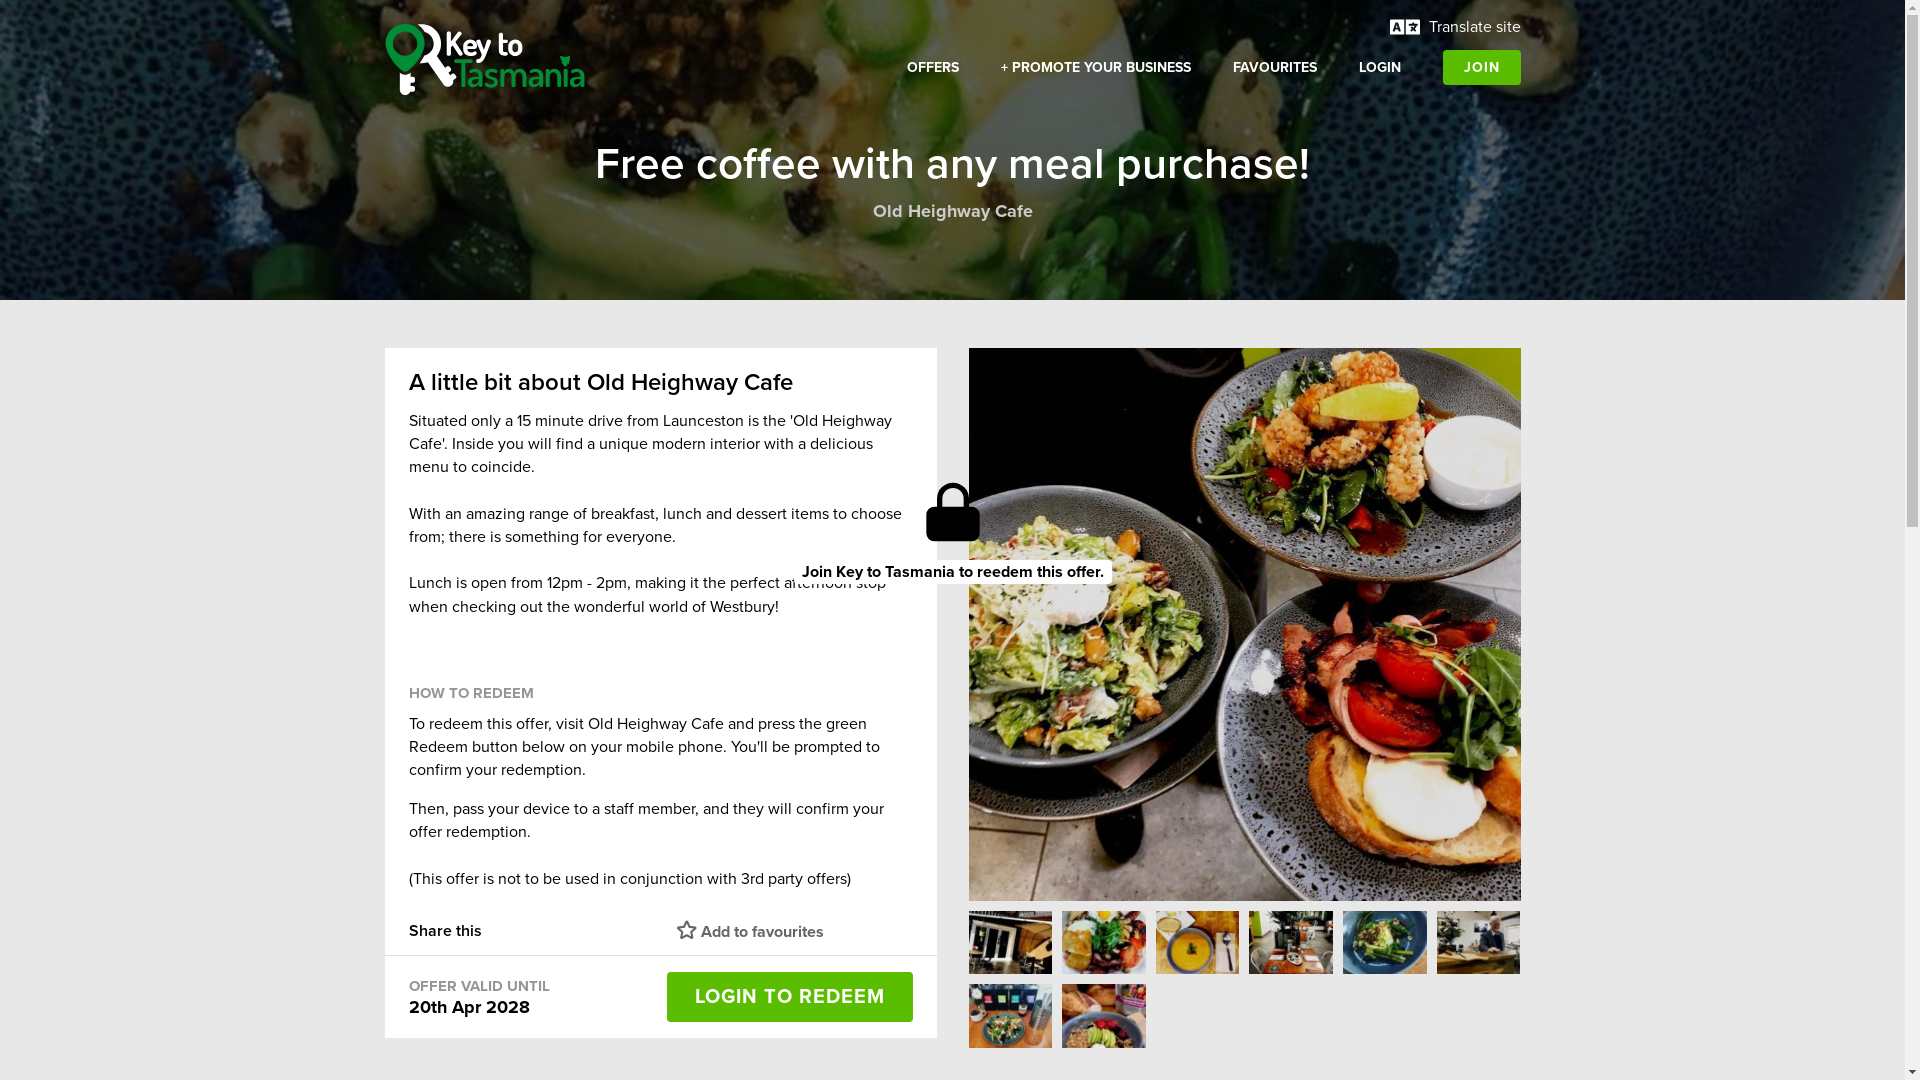 The width and height of the screenshot is (1920, 1080). I want to click on FAVOURITES, so click(1275, 68).